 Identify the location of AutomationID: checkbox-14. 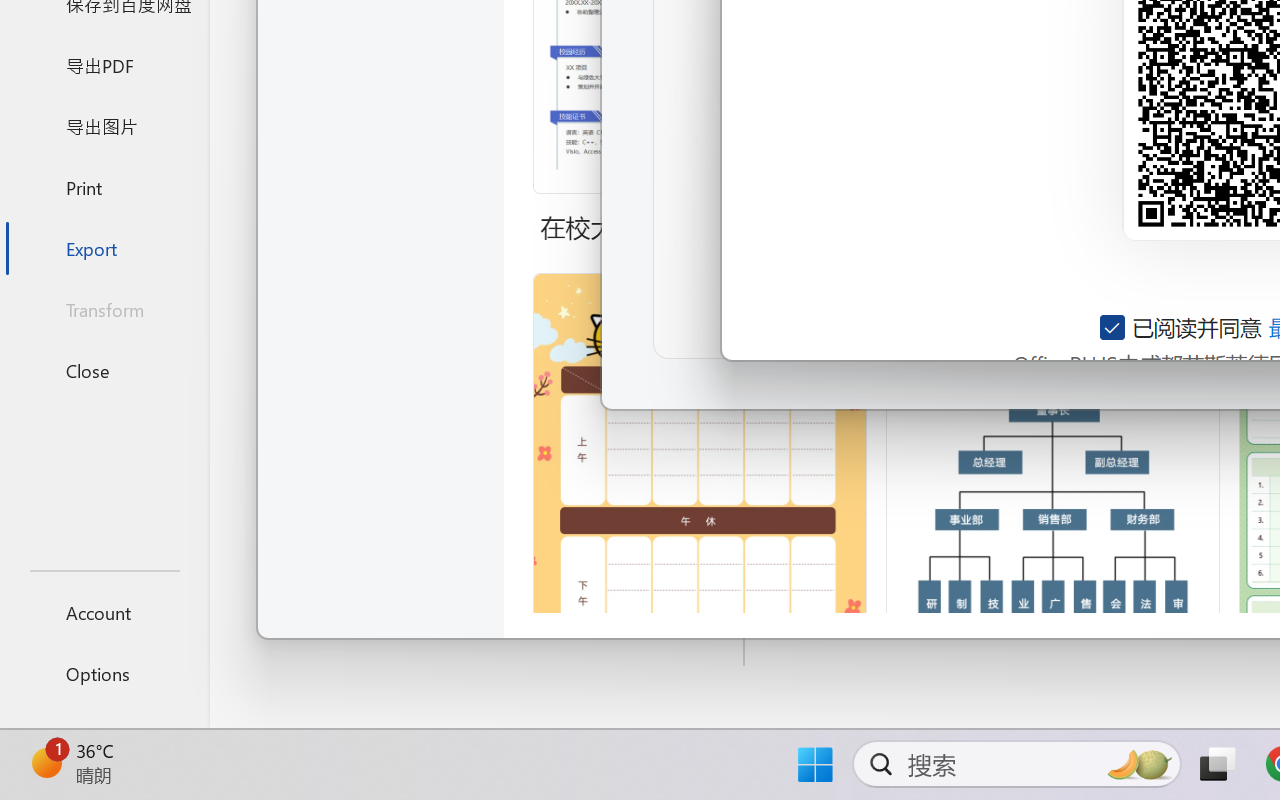
(1114, 327).